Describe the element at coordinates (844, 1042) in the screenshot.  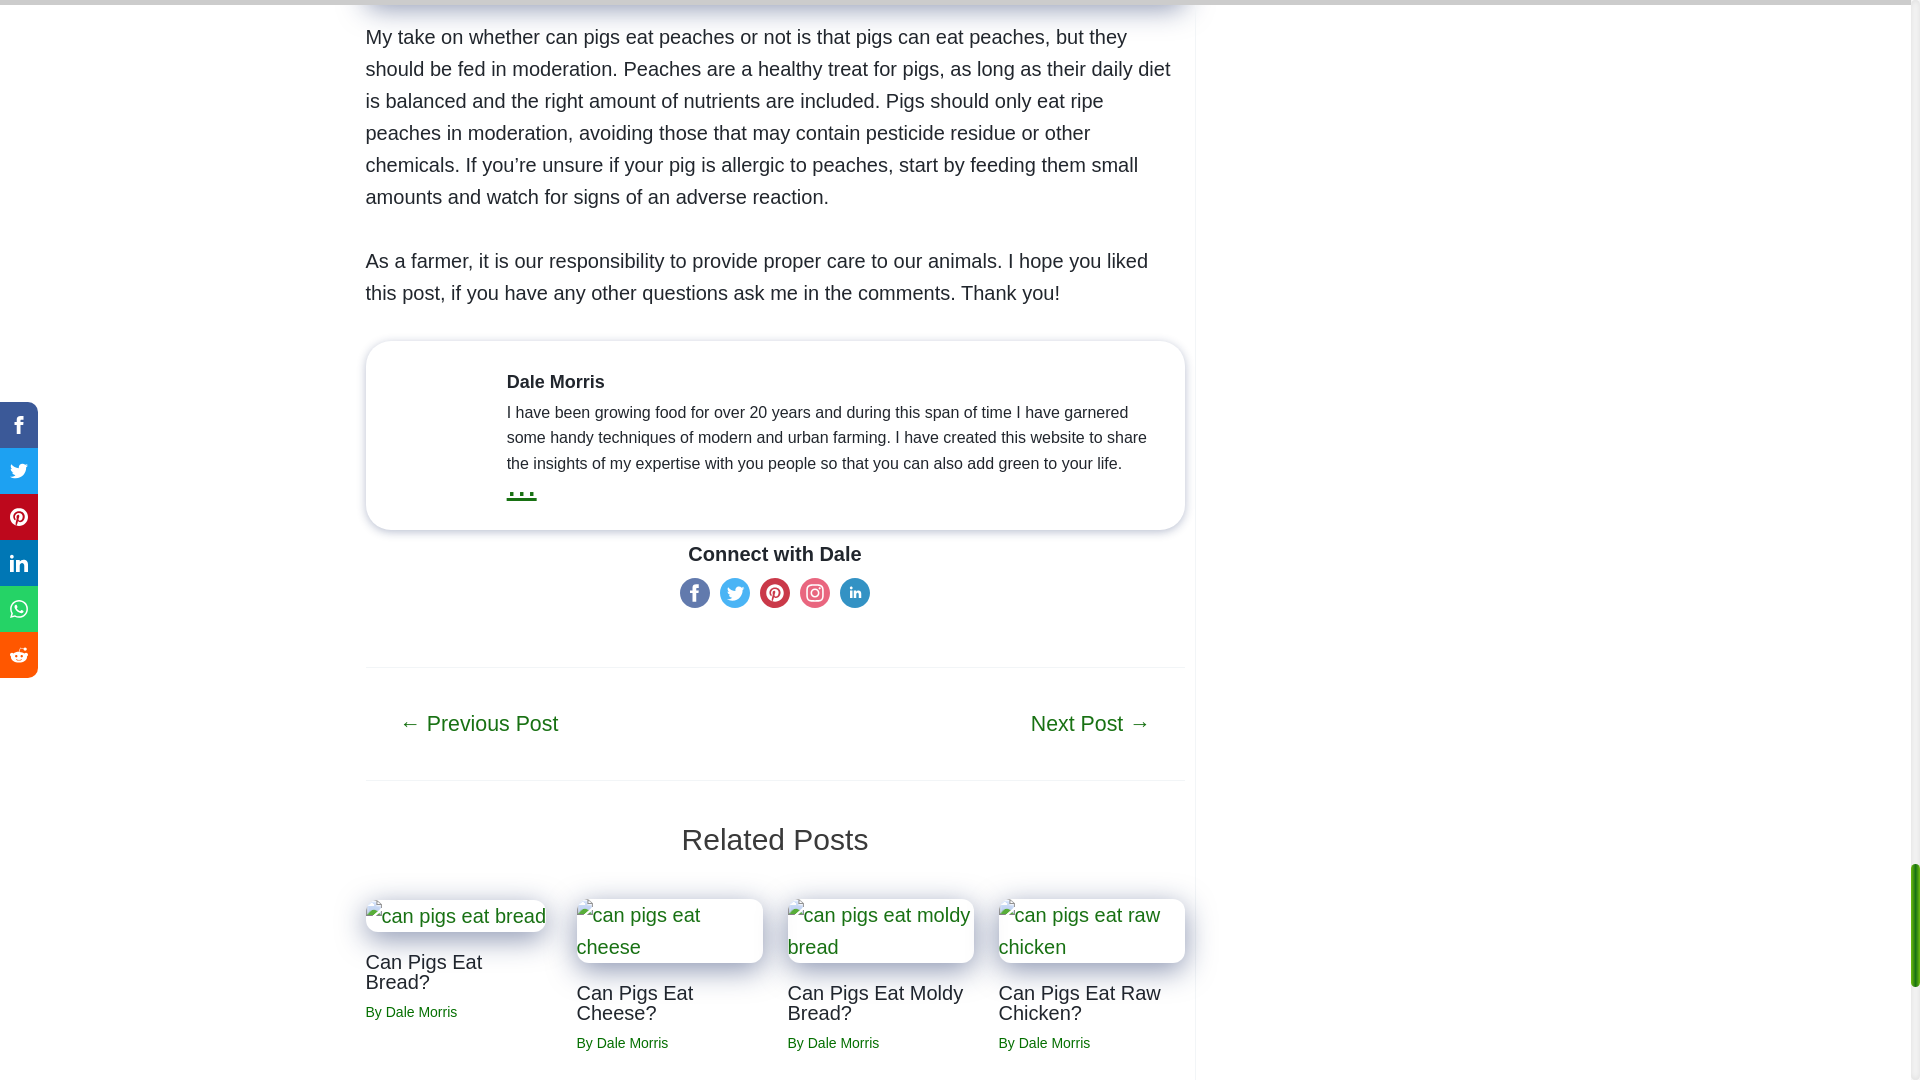
I see `View all posts by Dale Morris` at that location.